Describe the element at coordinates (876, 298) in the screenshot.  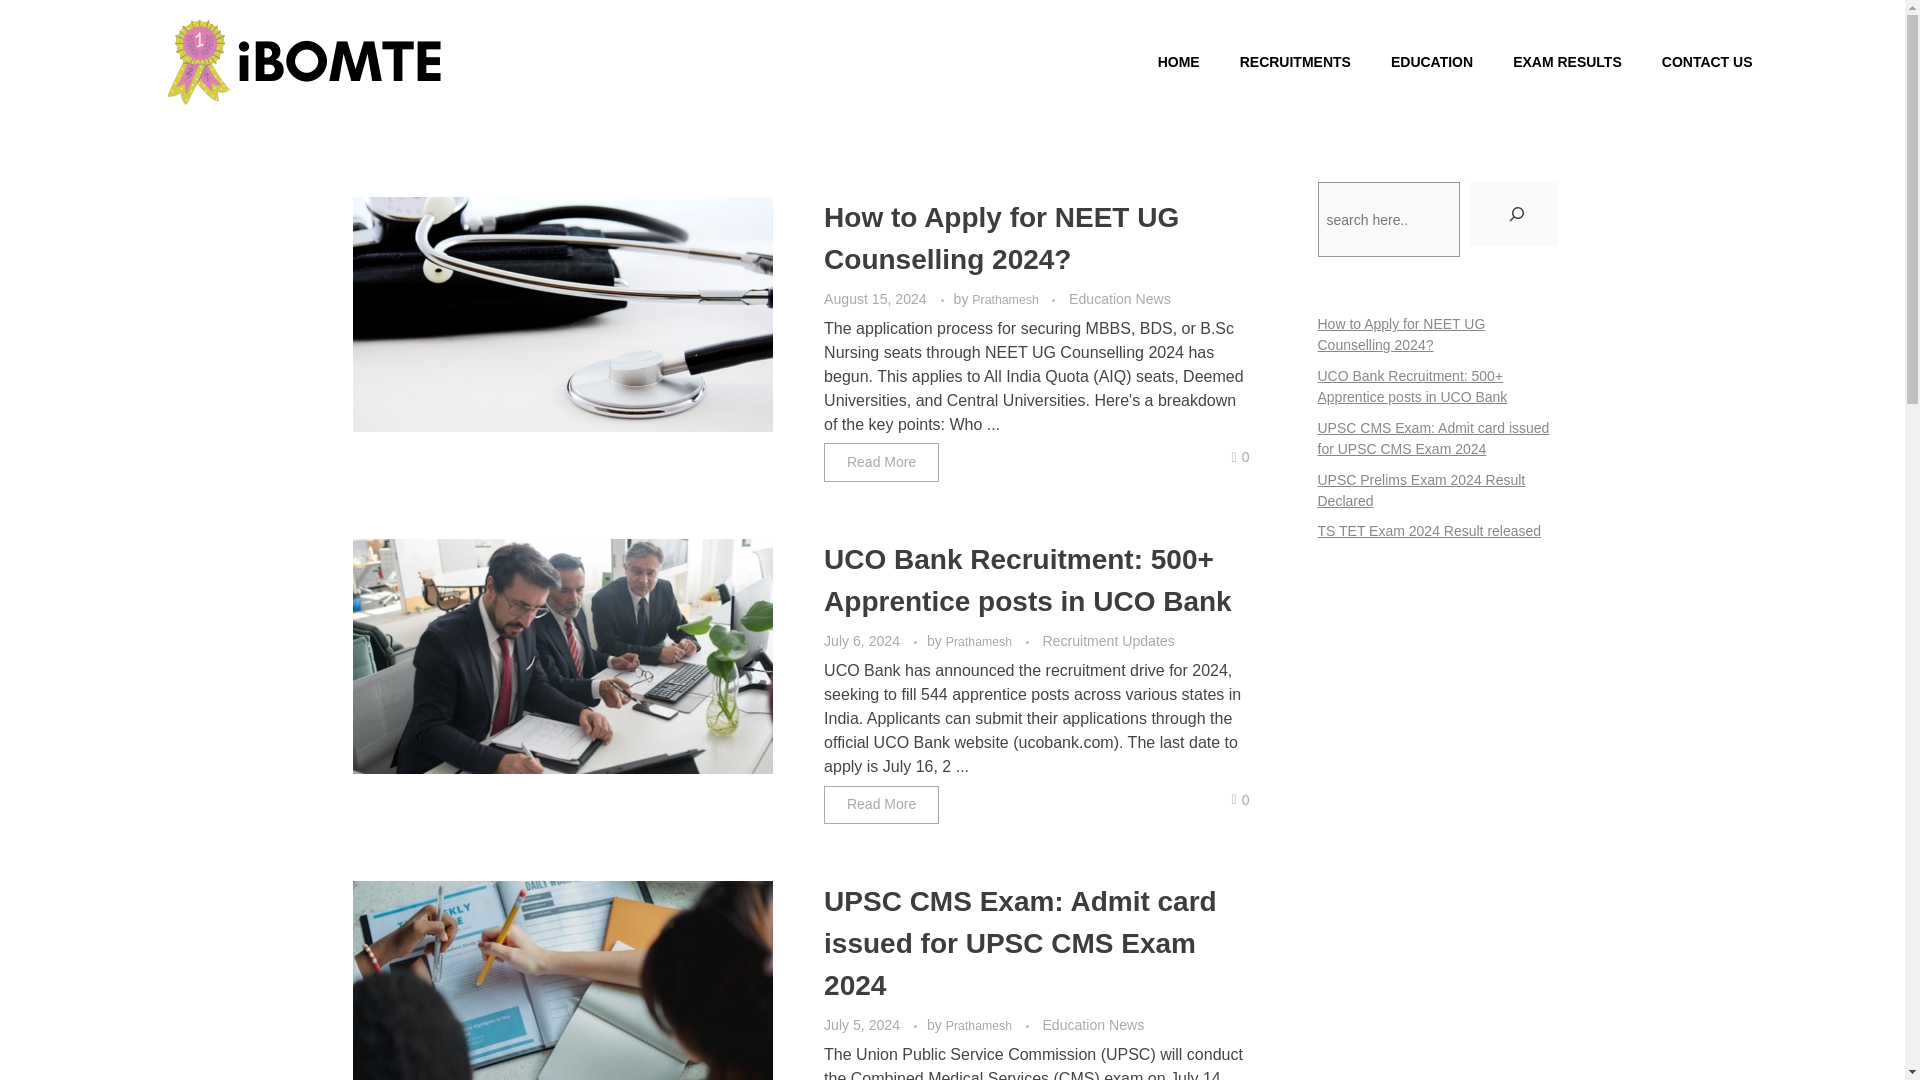
I see `August 15, 2024` at that location.